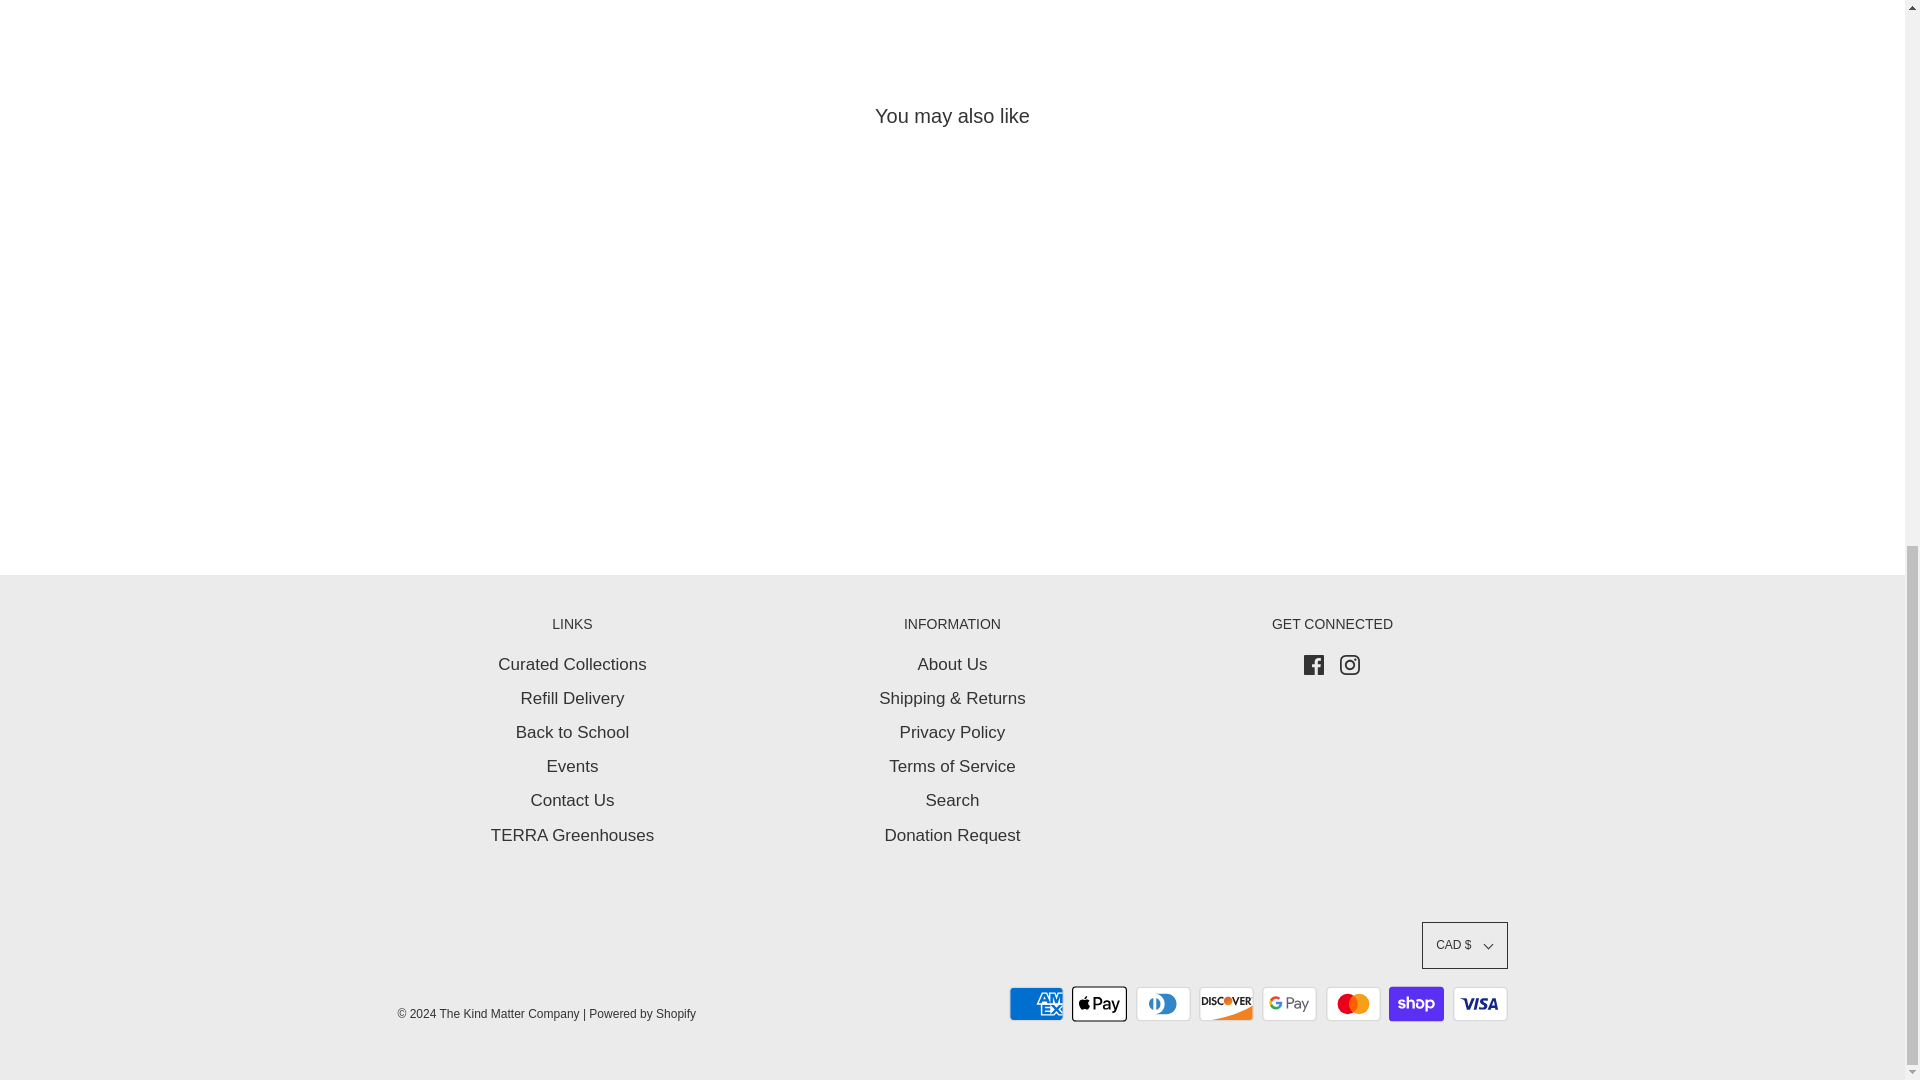  What do you see at coordinates (1099, 1003) in the screenshot?
I see `Apple Pay` at bounding box center [1099, 1003].